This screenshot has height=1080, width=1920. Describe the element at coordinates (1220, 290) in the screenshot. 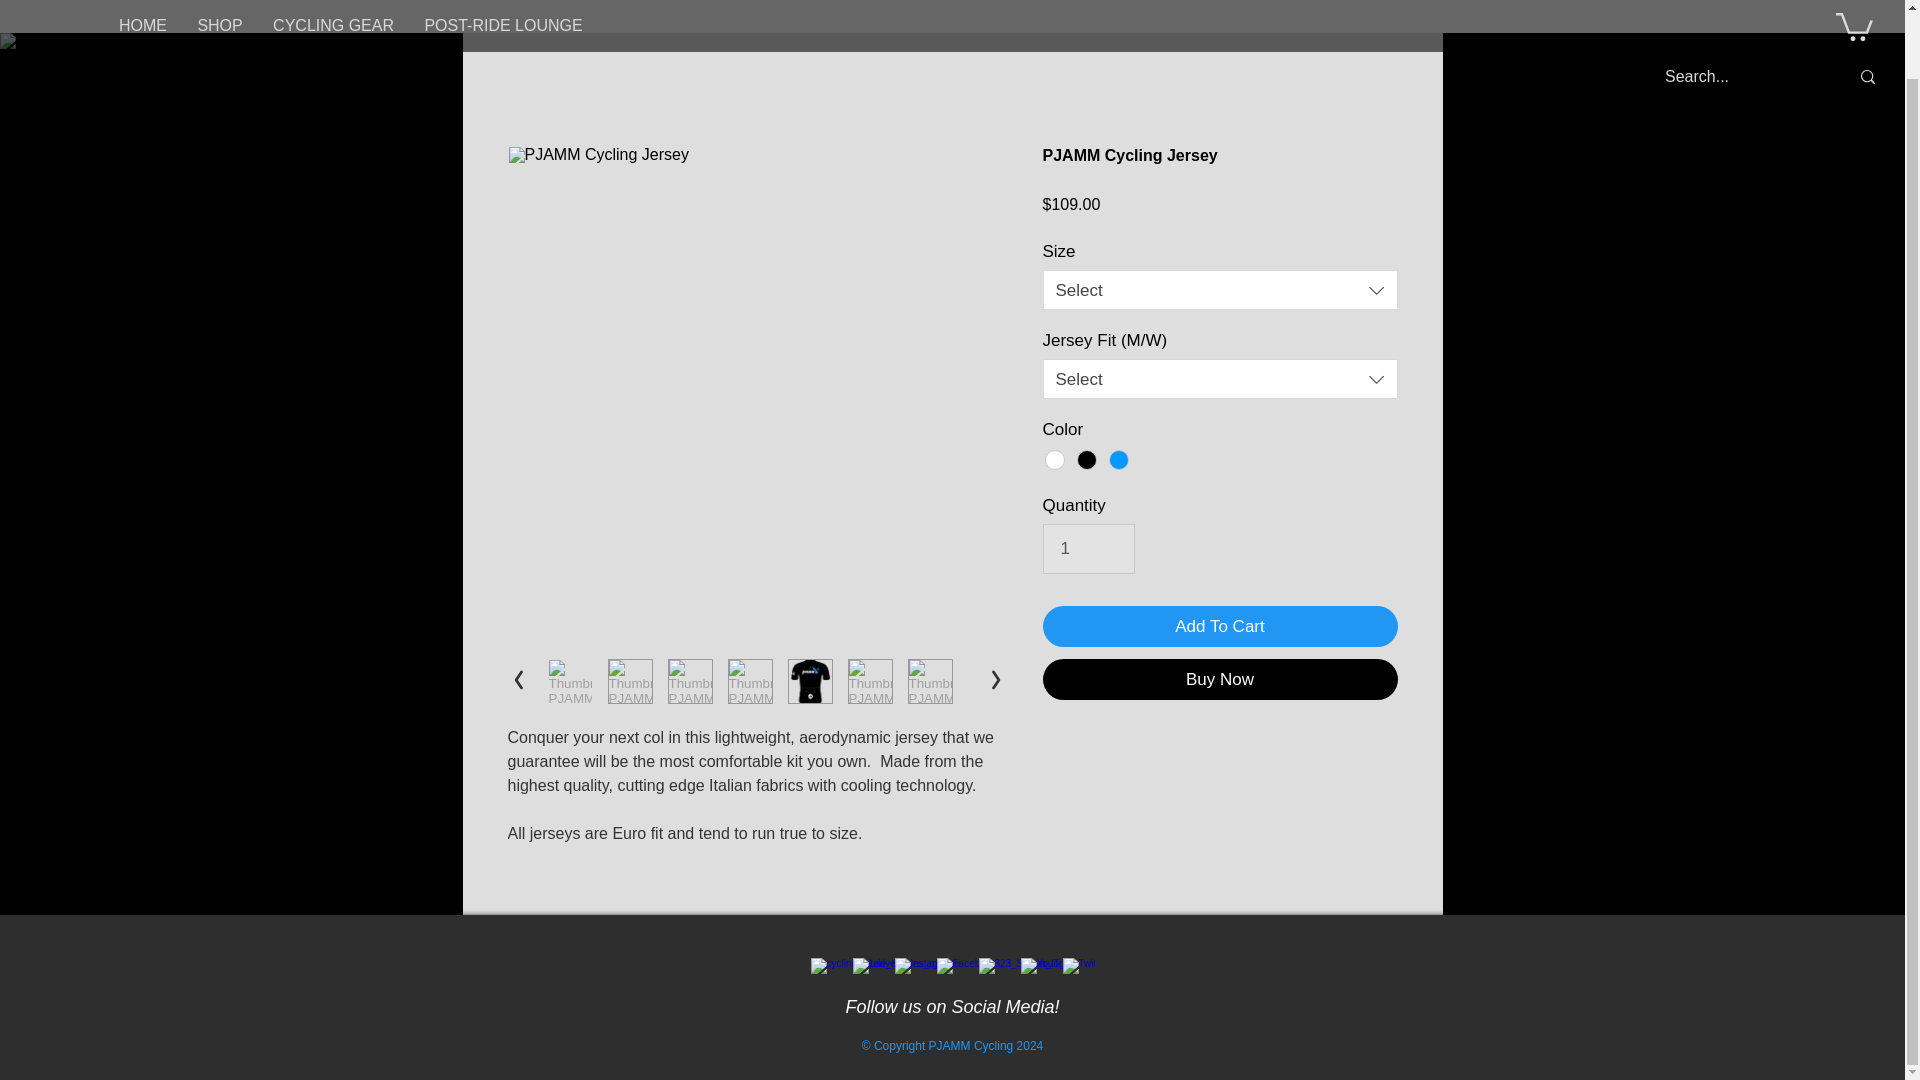

I see `Select` at that location.